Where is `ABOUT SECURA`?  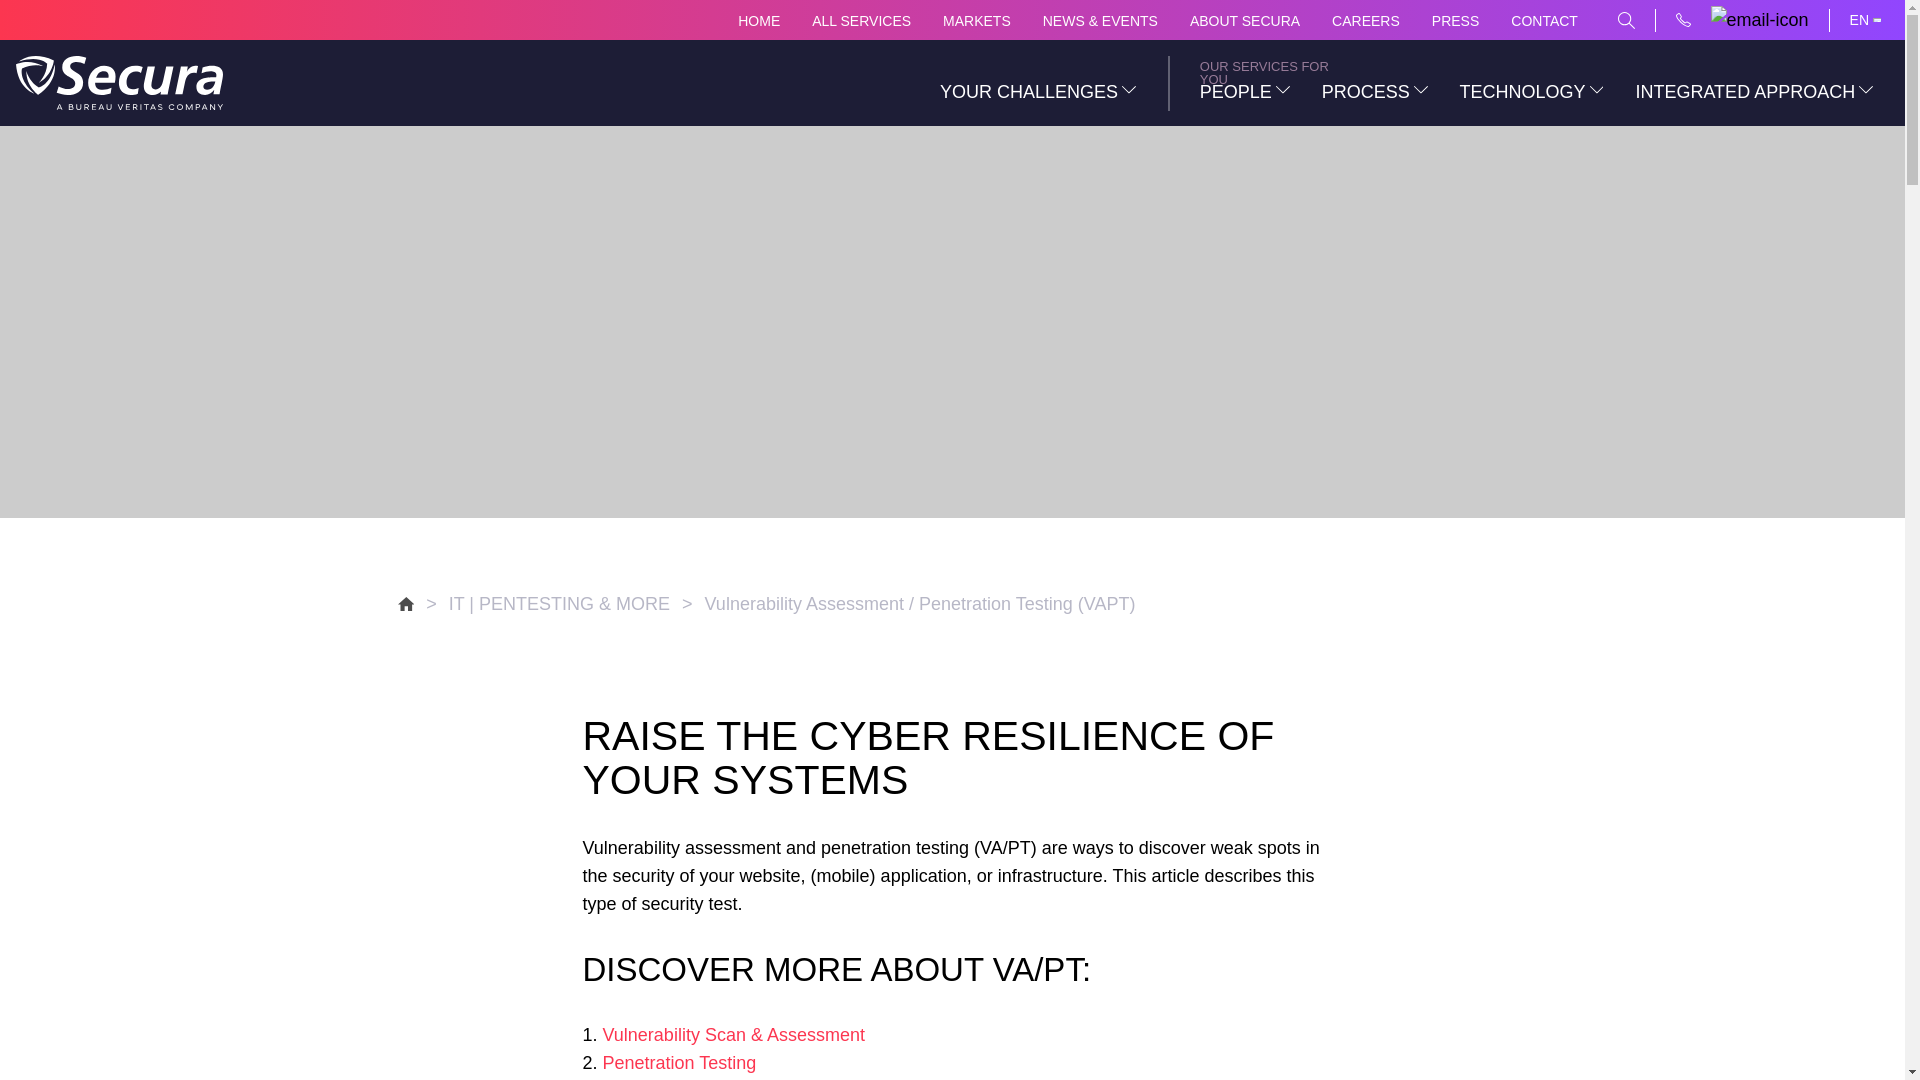
ABOUT SECURA is located at coordinates (1244, 20).